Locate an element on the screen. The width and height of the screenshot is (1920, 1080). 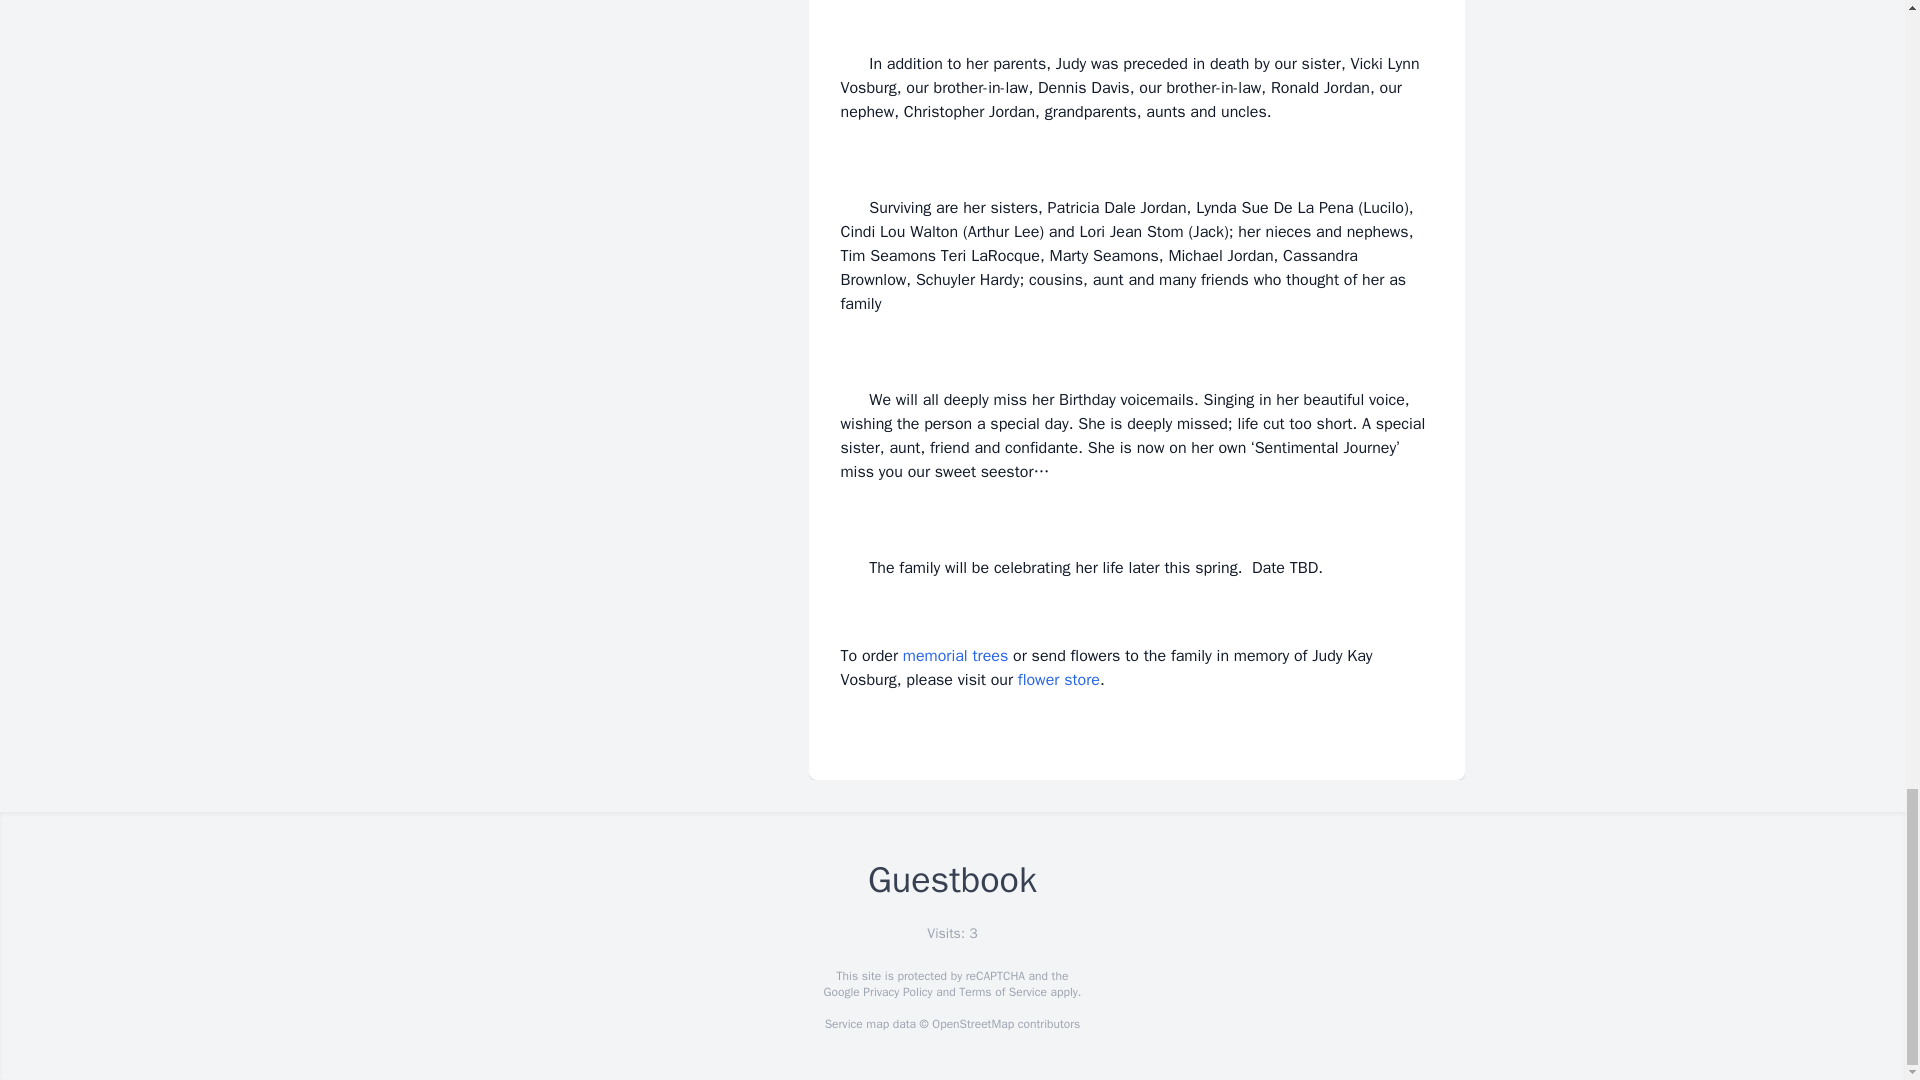
flower store is located at coordinates (1058, 680).